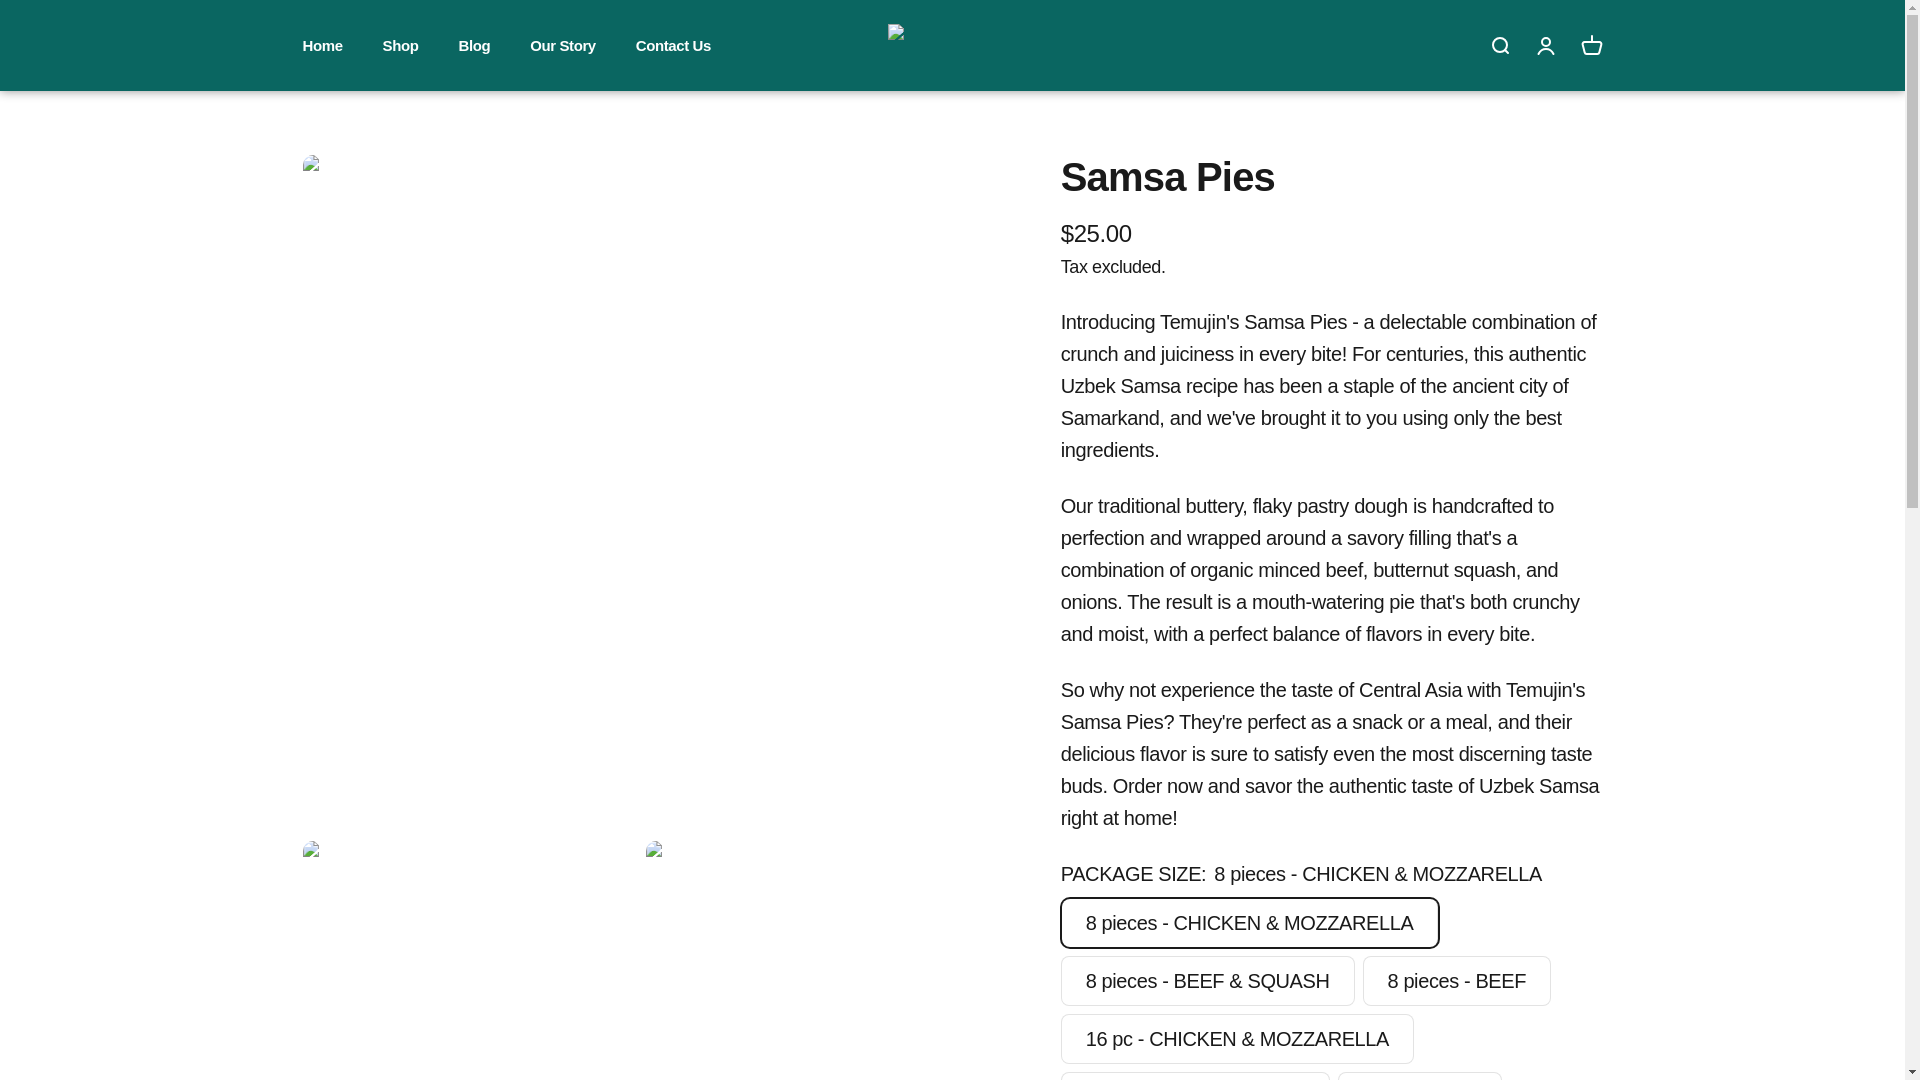 This screenshot has width=1920, height=1080. I want to click on Home, so click(1590, 44).